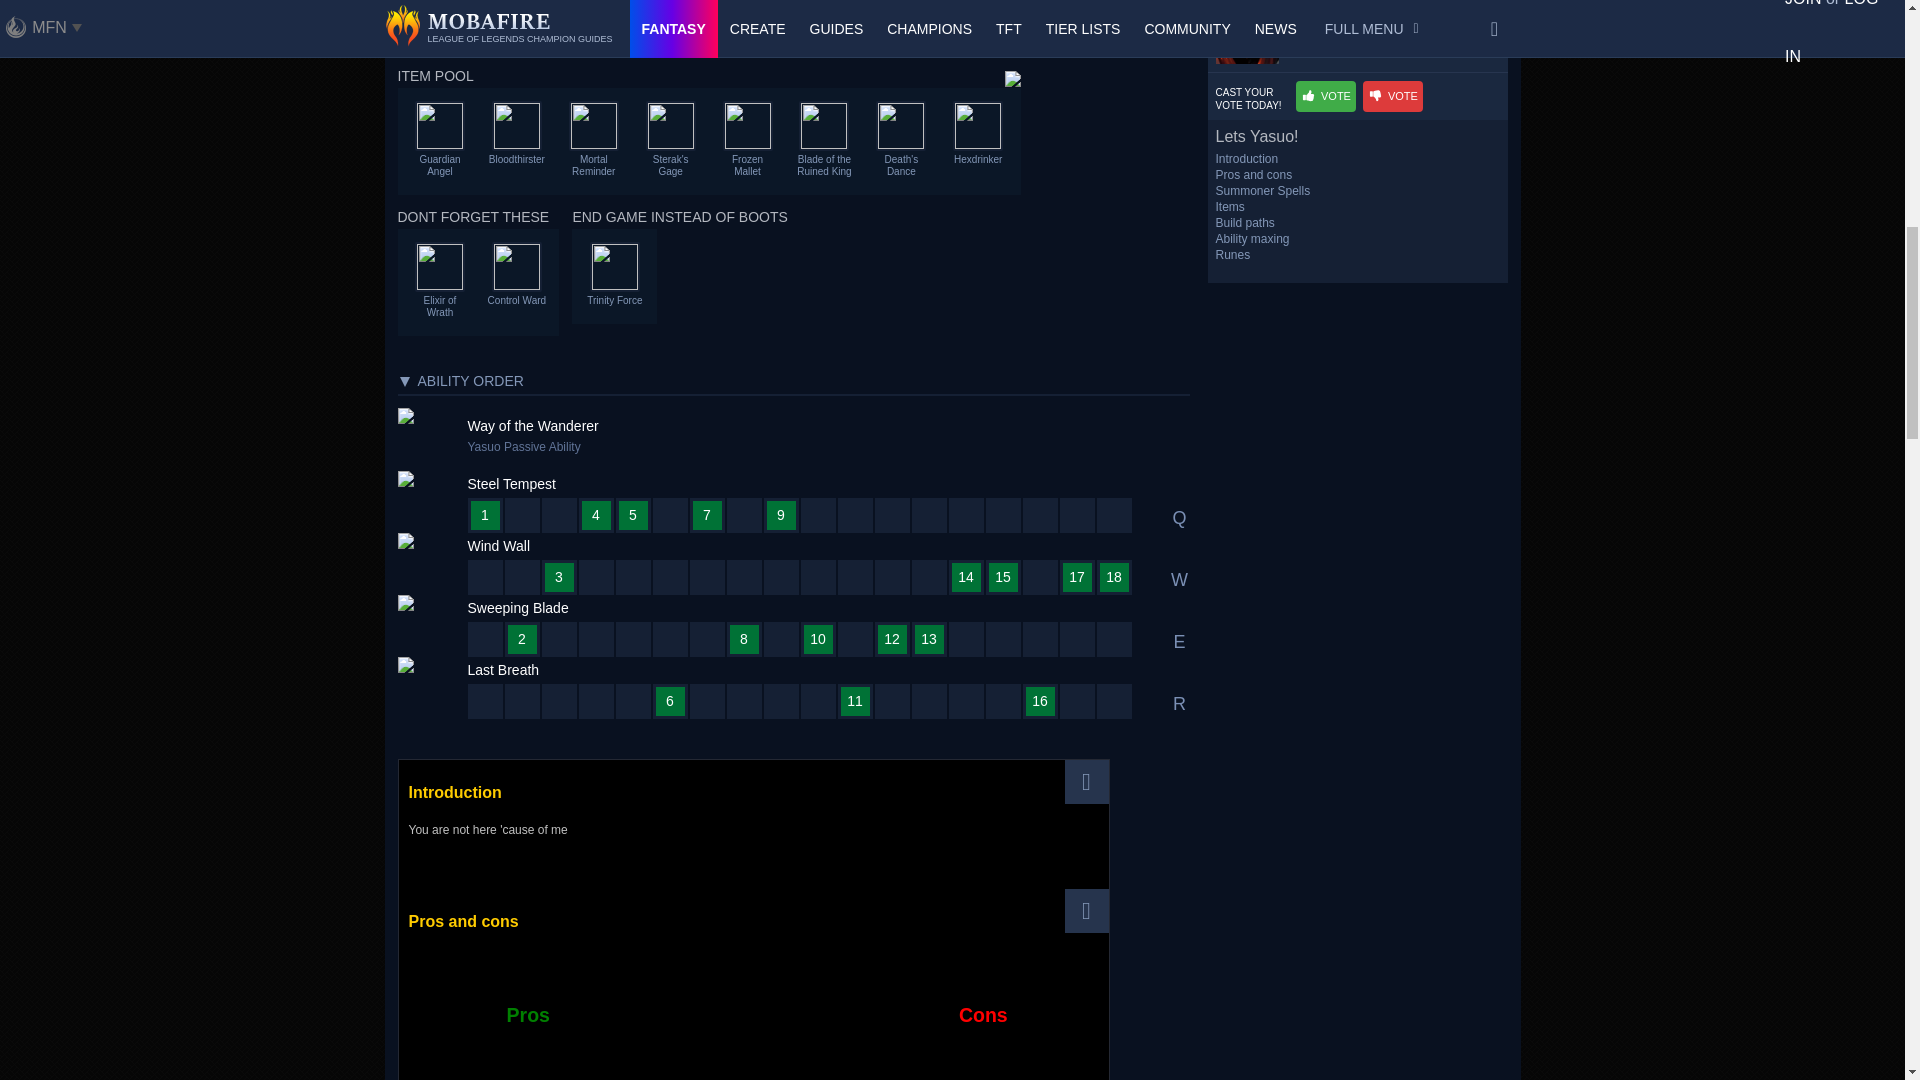 The height and width of the screenshot is (1080, 1920). Describe the element at coordinates (534, 984) in the screenshot. I see `Last Breath` at that location.